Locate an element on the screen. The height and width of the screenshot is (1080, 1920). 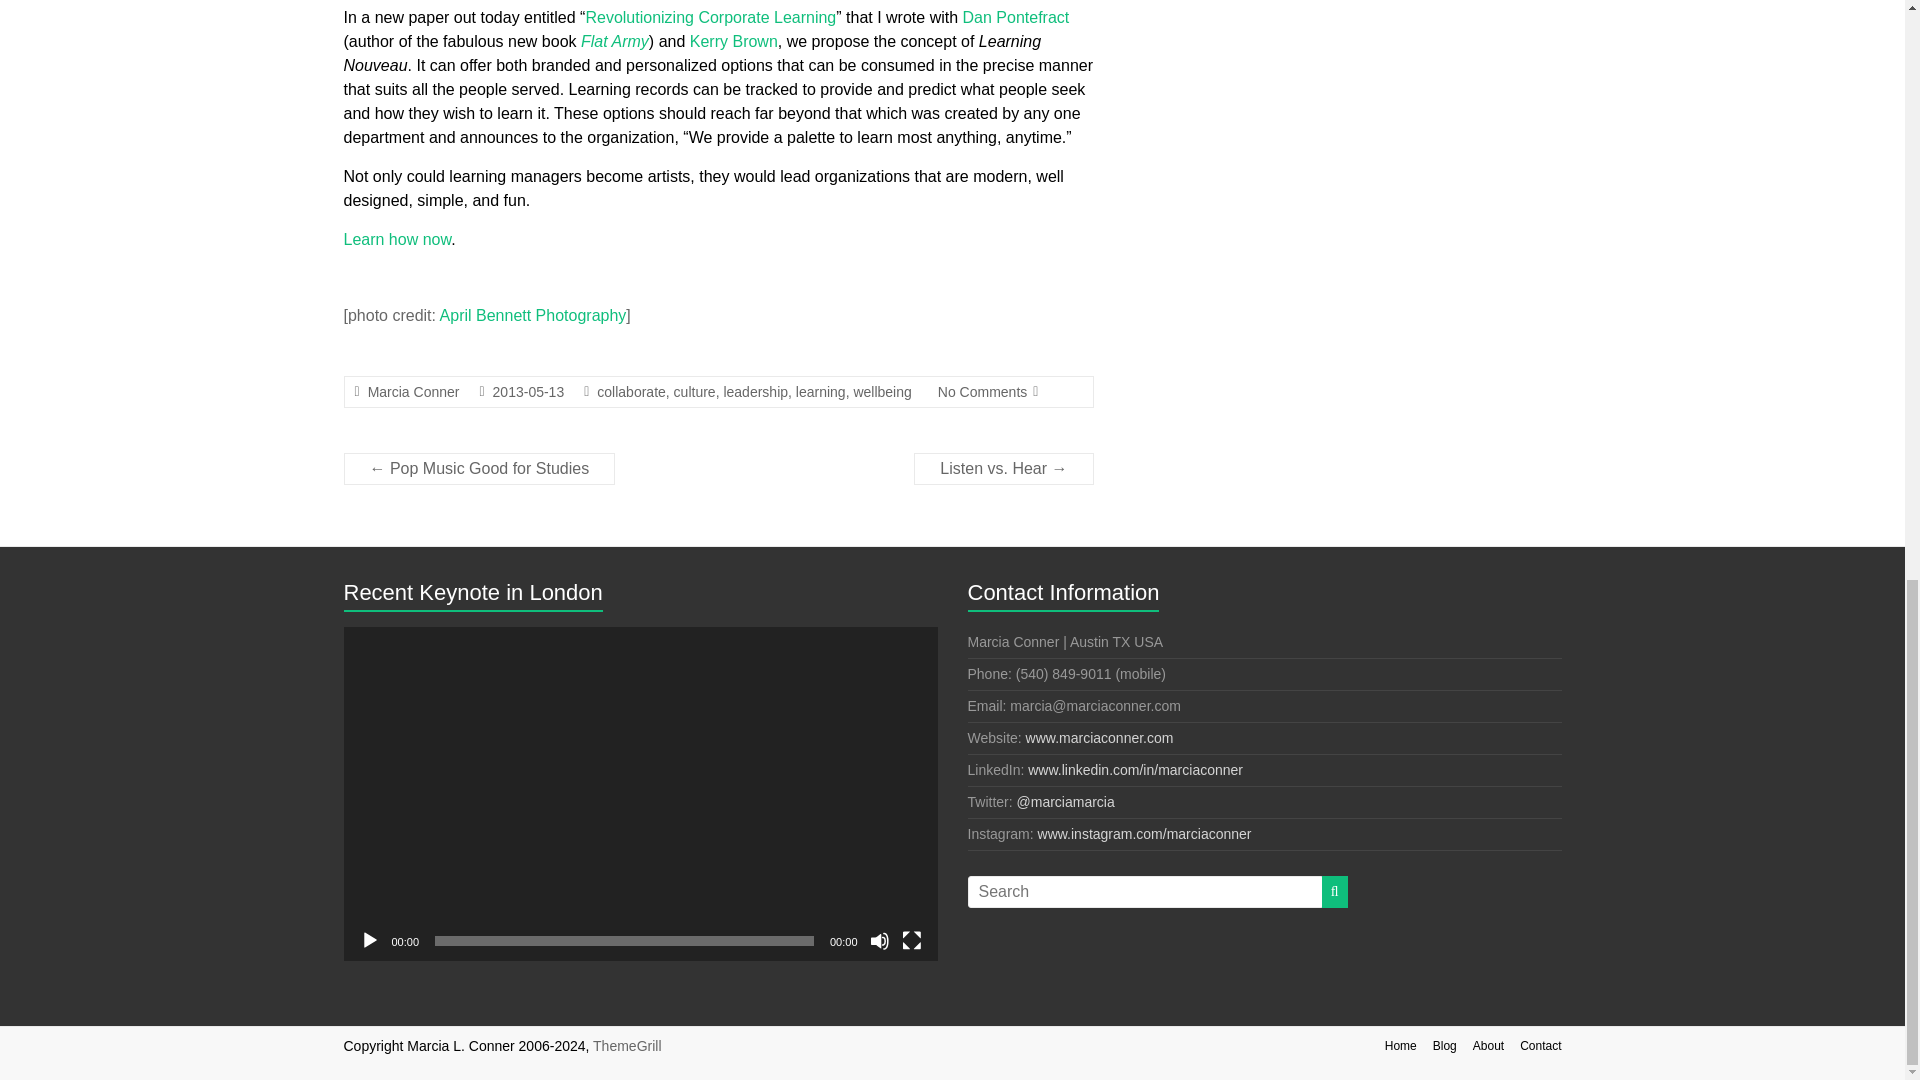
Kerry Brown is located at coordinates (733, 41).